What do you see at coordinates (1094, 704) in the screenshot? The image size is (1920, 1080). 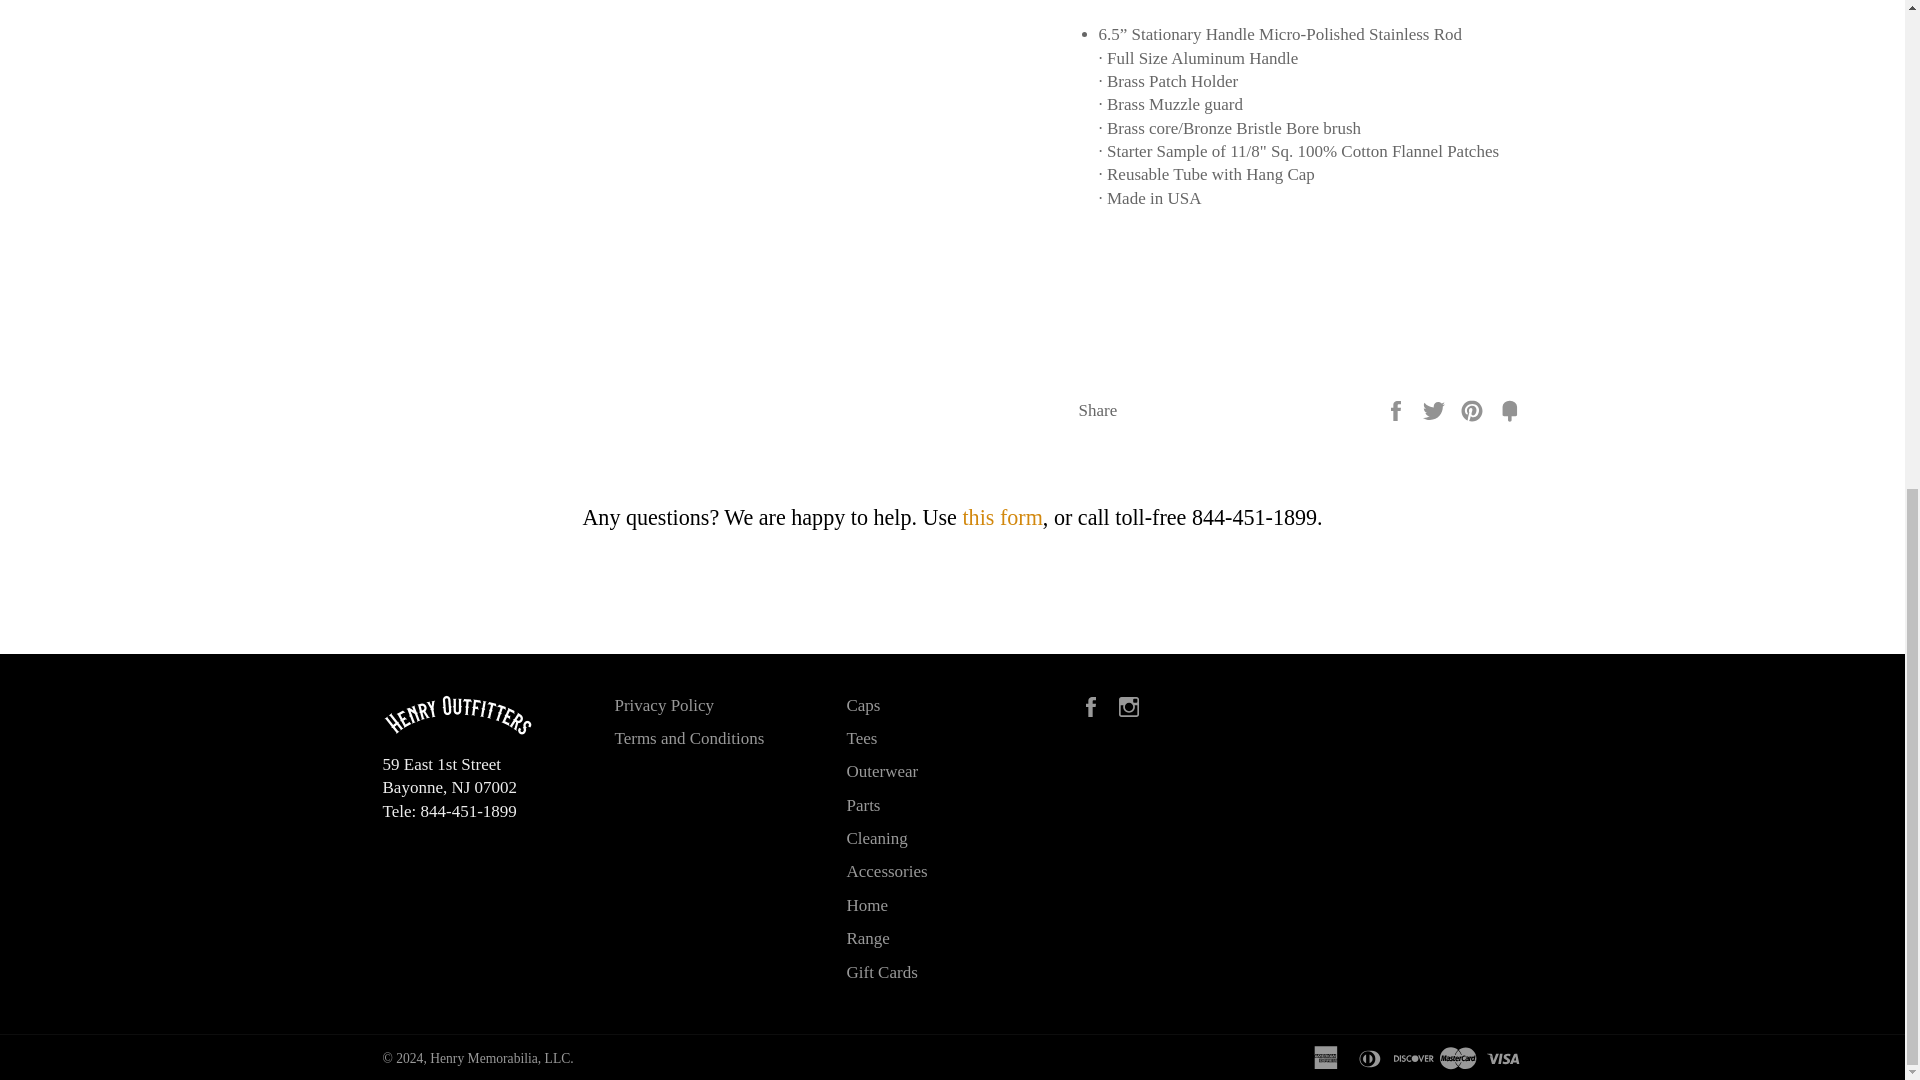 I see `Henry Outfitters on Facebook` at bounding box center [1094, 704].